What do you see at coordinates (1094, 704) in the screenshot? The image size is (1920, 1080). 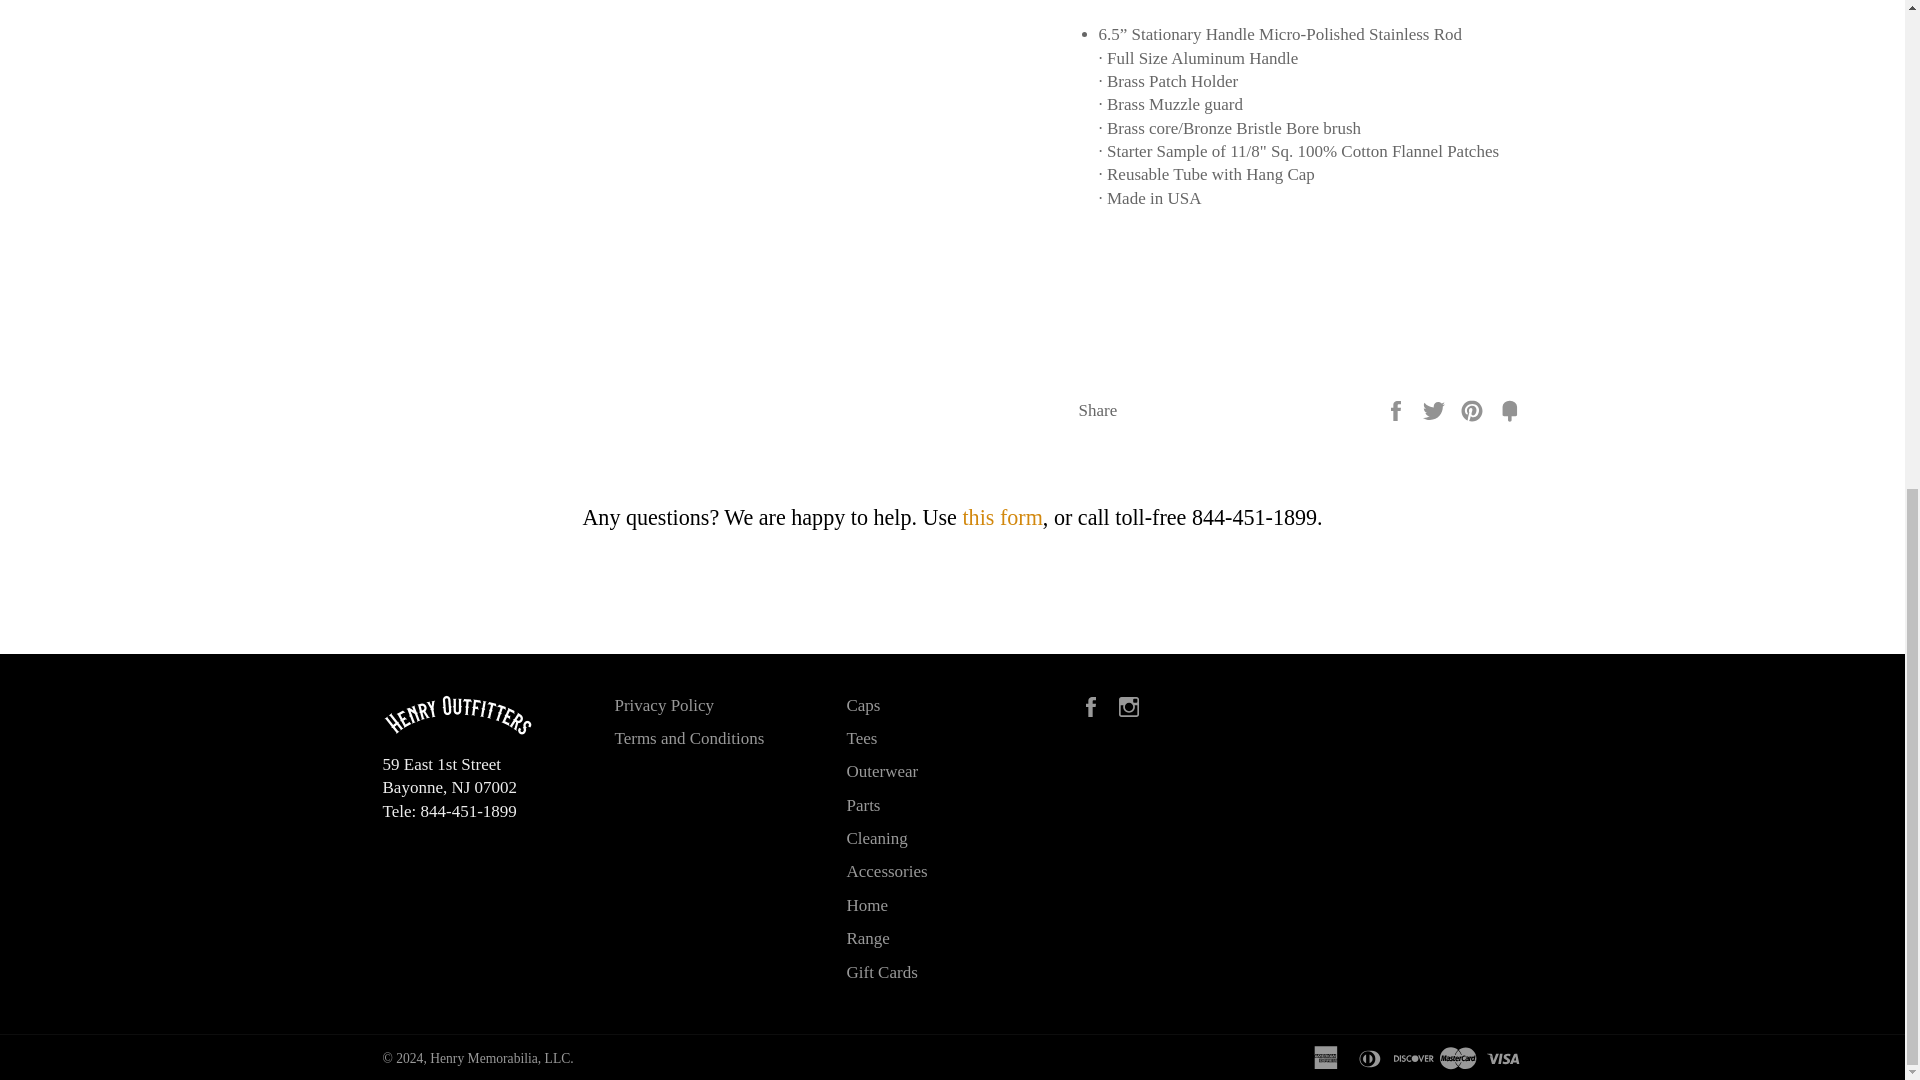 I see `Henry Outfitters on Facebook` at bounding box center [1094, 704].